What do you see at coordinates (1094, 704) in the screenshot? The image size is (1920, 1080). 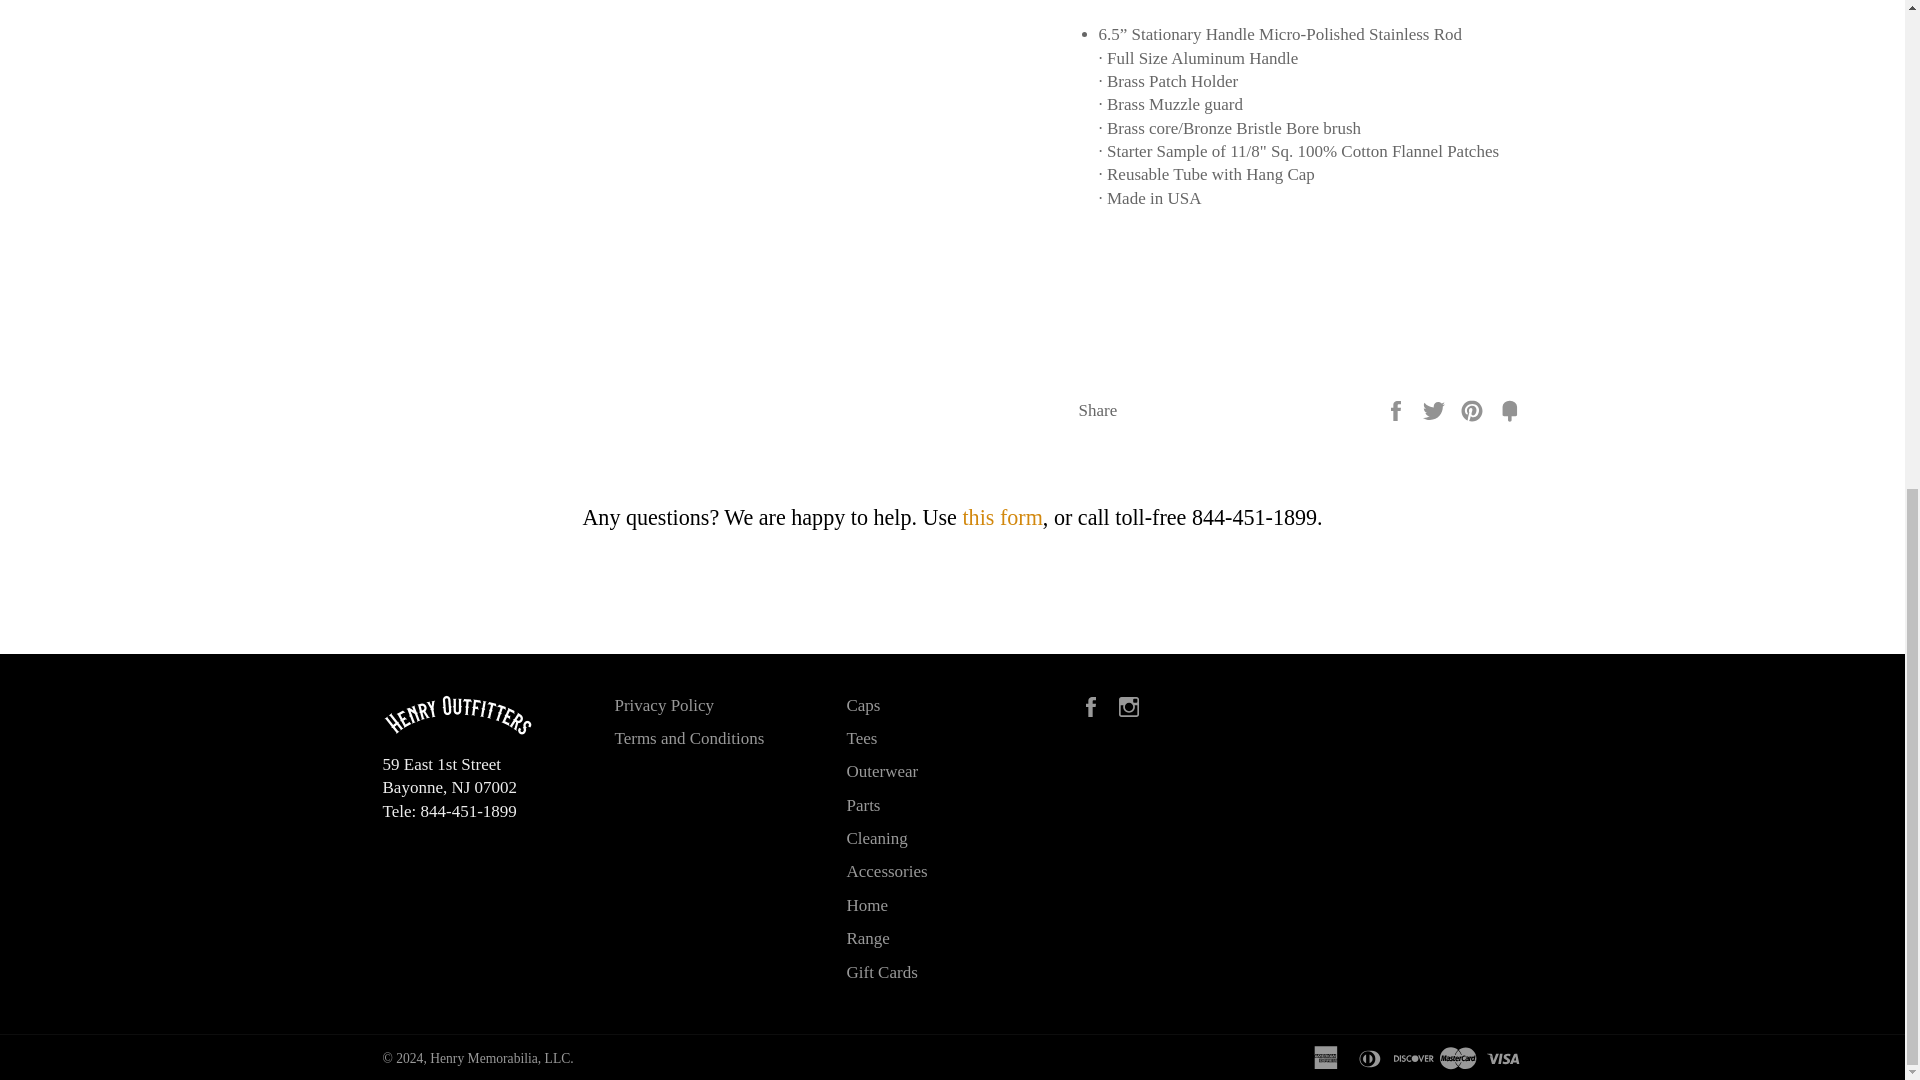 I see `Henry Outfitters on Facebook` at bounding box center [1094, 704].